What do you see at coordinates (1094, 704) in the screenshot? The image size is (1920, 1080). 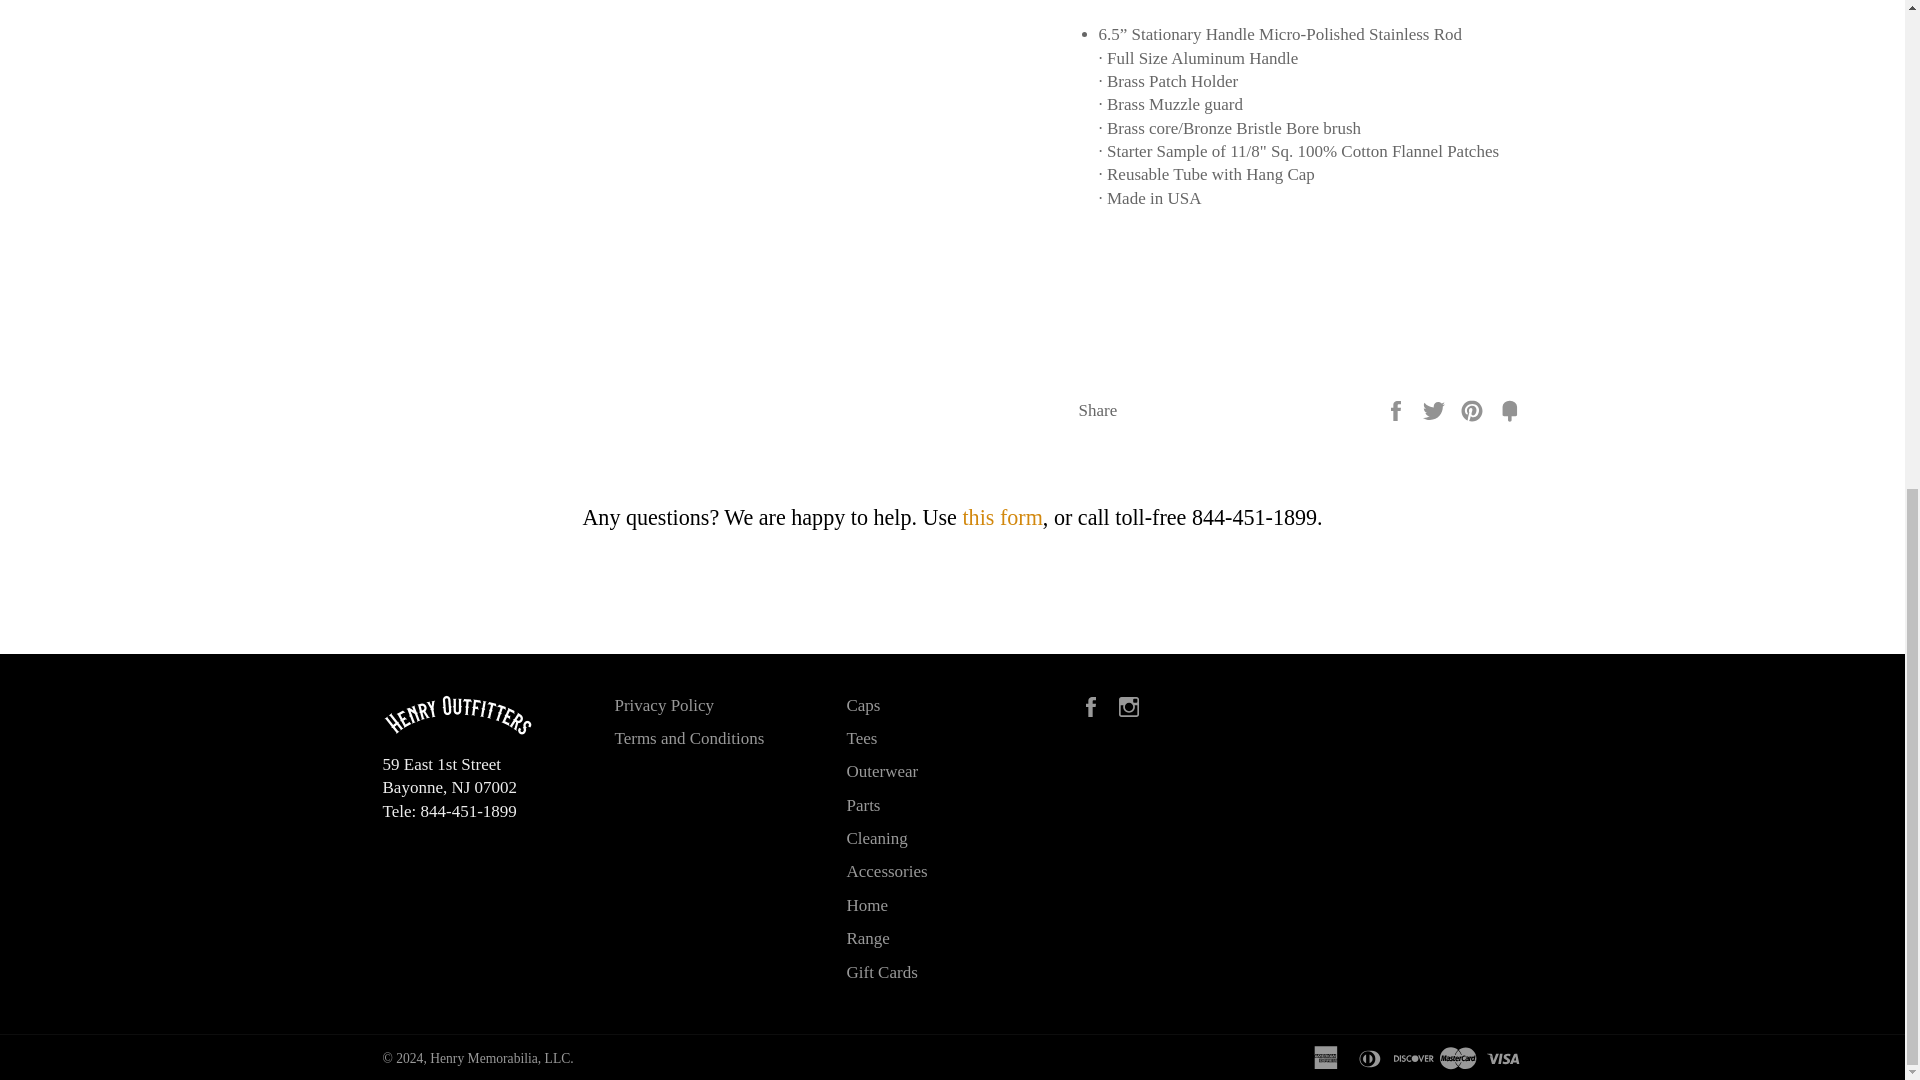 I see `Henry Outfitters on Facebook` at bounding box center [1094, 704].